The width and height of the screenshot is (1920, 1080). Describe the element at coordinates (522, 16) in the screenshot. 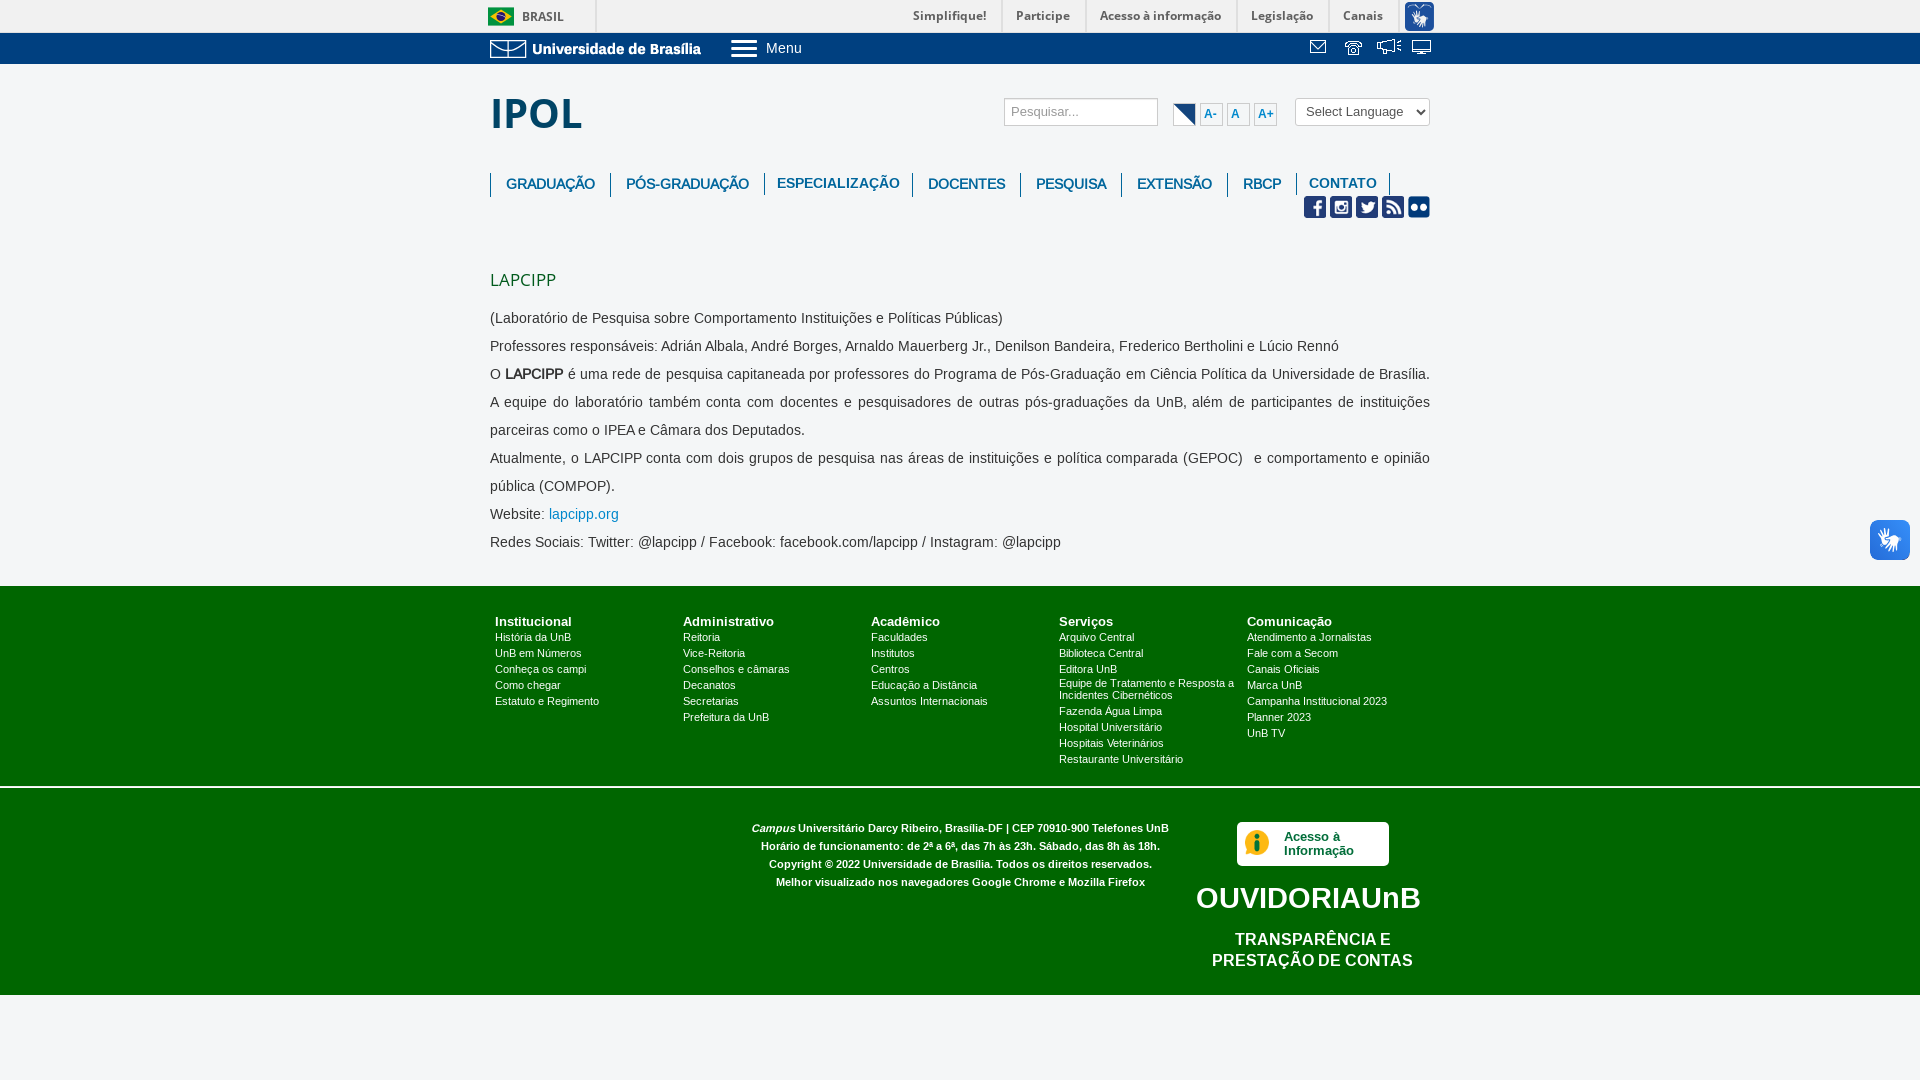

I see `BRASIL` at that location.